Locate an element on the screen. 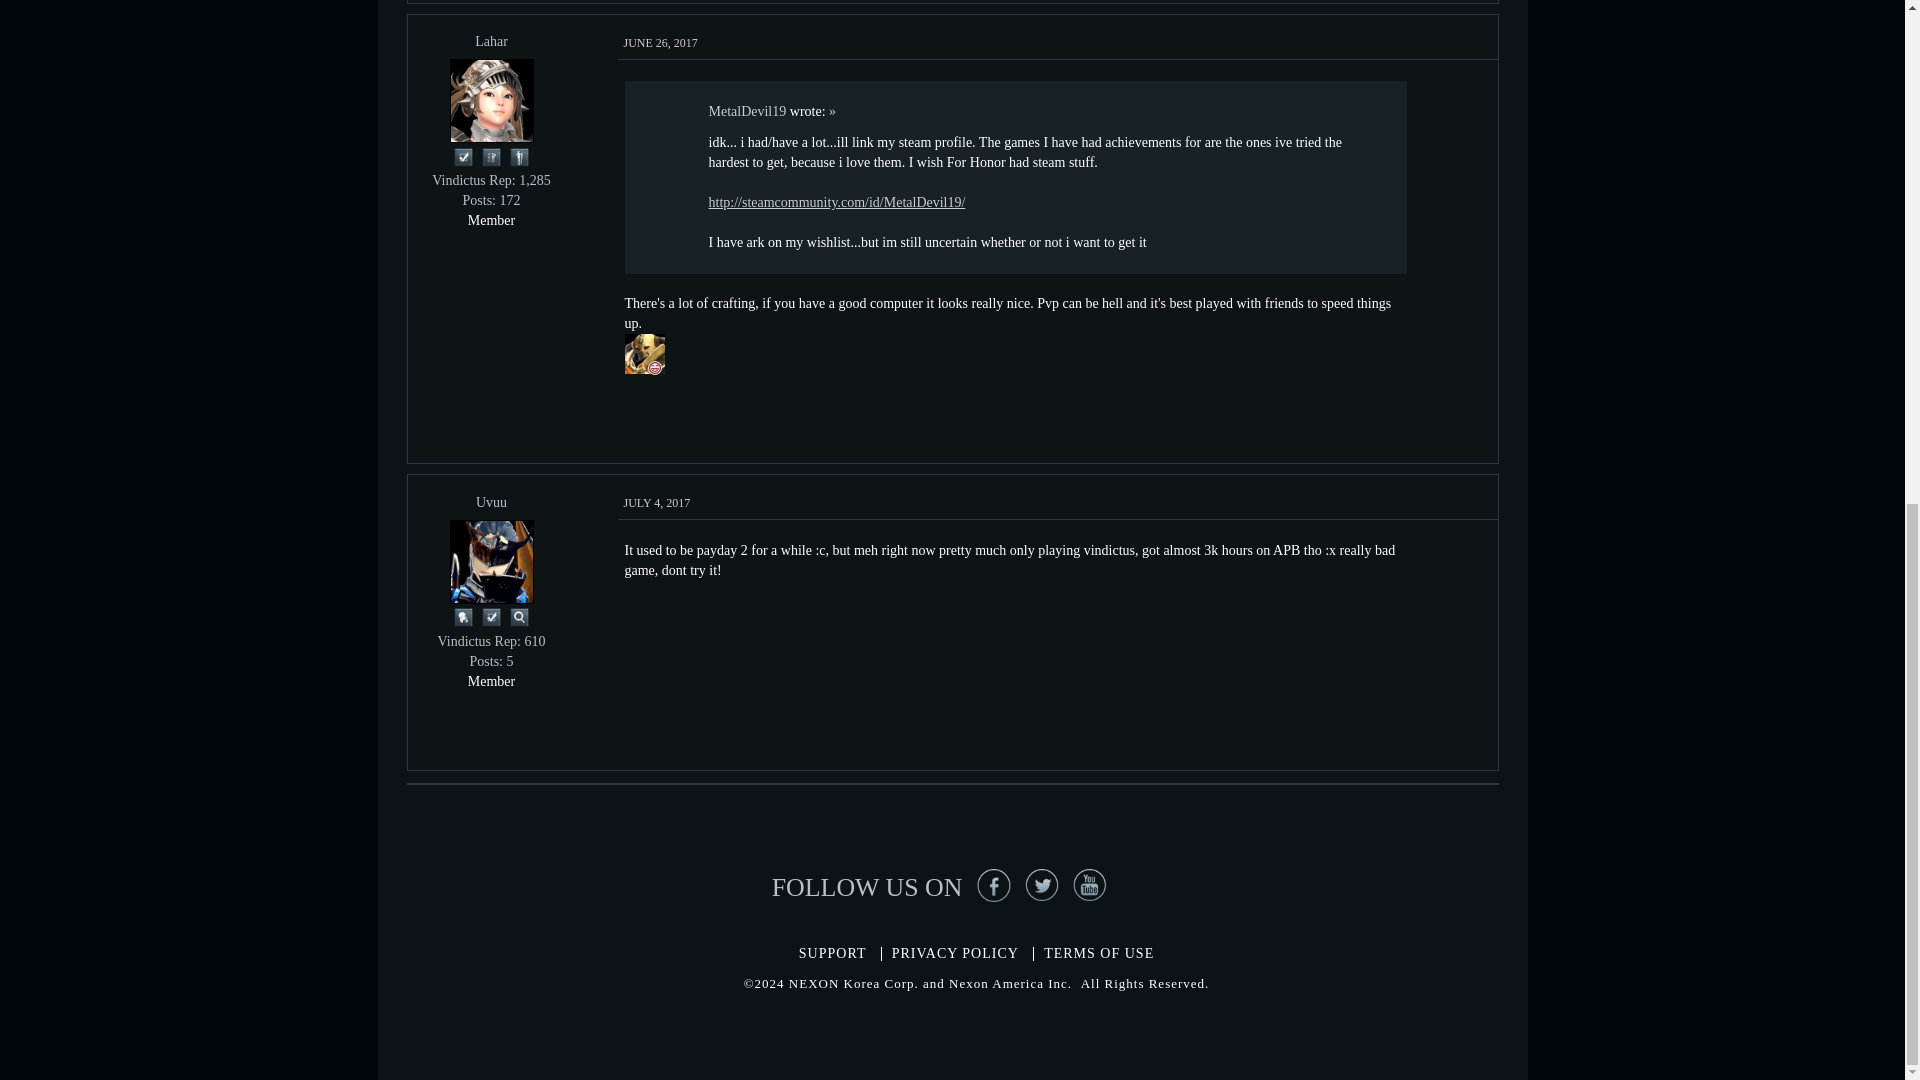  I Voted! is located at coordinates (464, 155).